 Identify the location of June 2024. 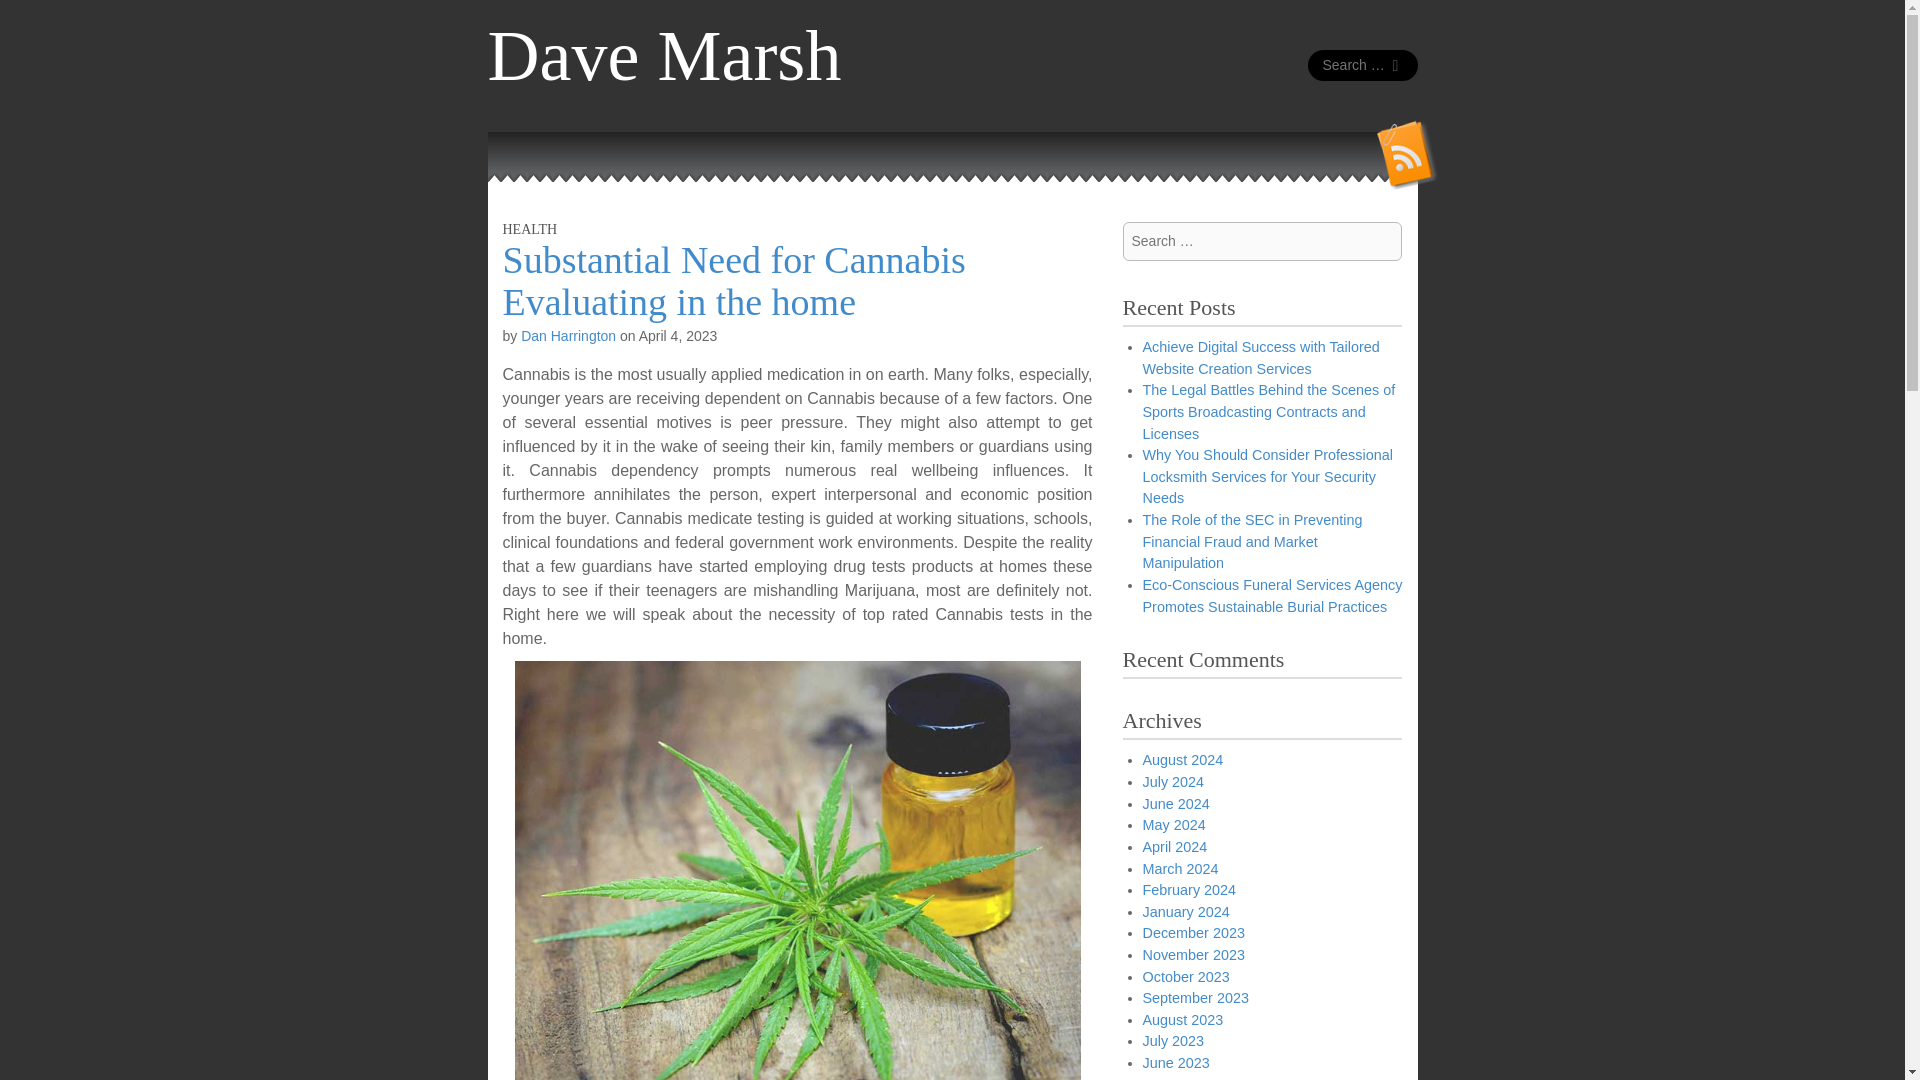
(1176, 804).